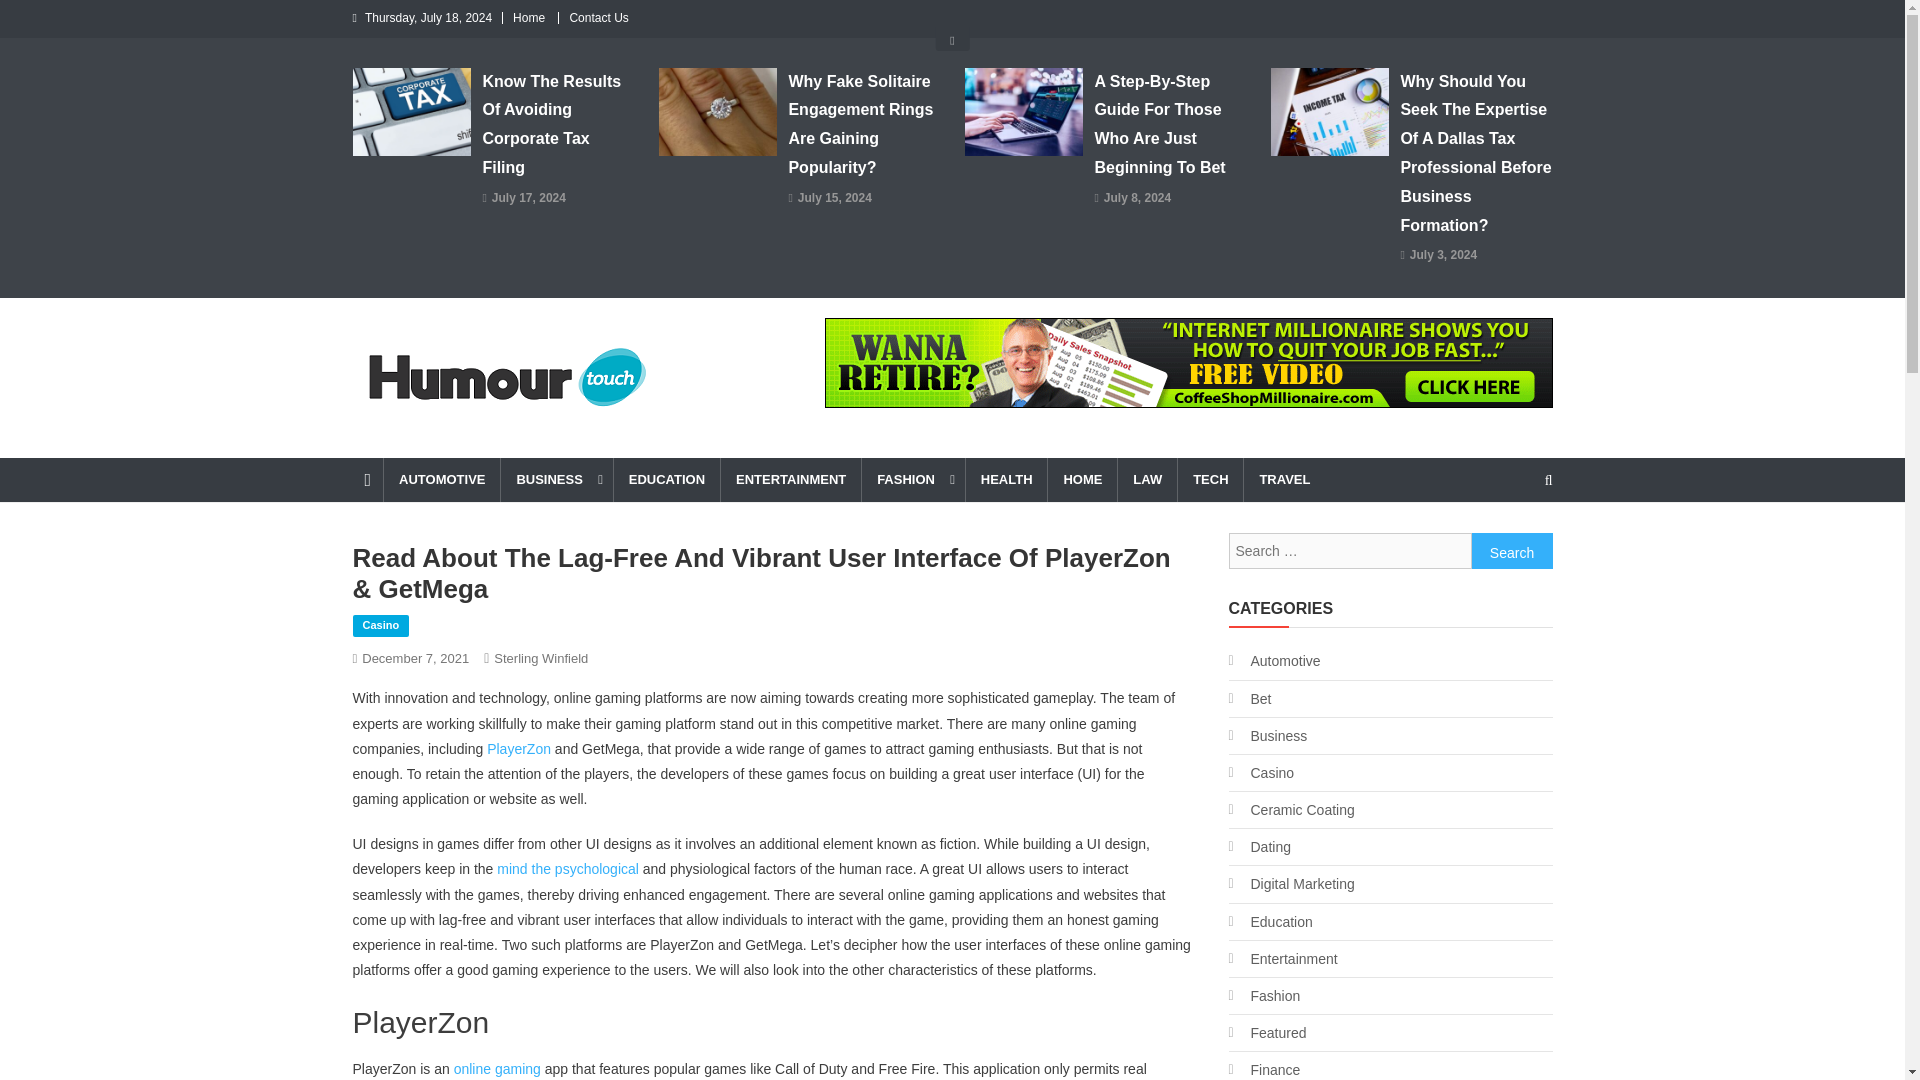 The image size is (1920, 1080). Describe the element at coordinates (520, 748) in the screenshot. I see `PlayerZon` at that location.